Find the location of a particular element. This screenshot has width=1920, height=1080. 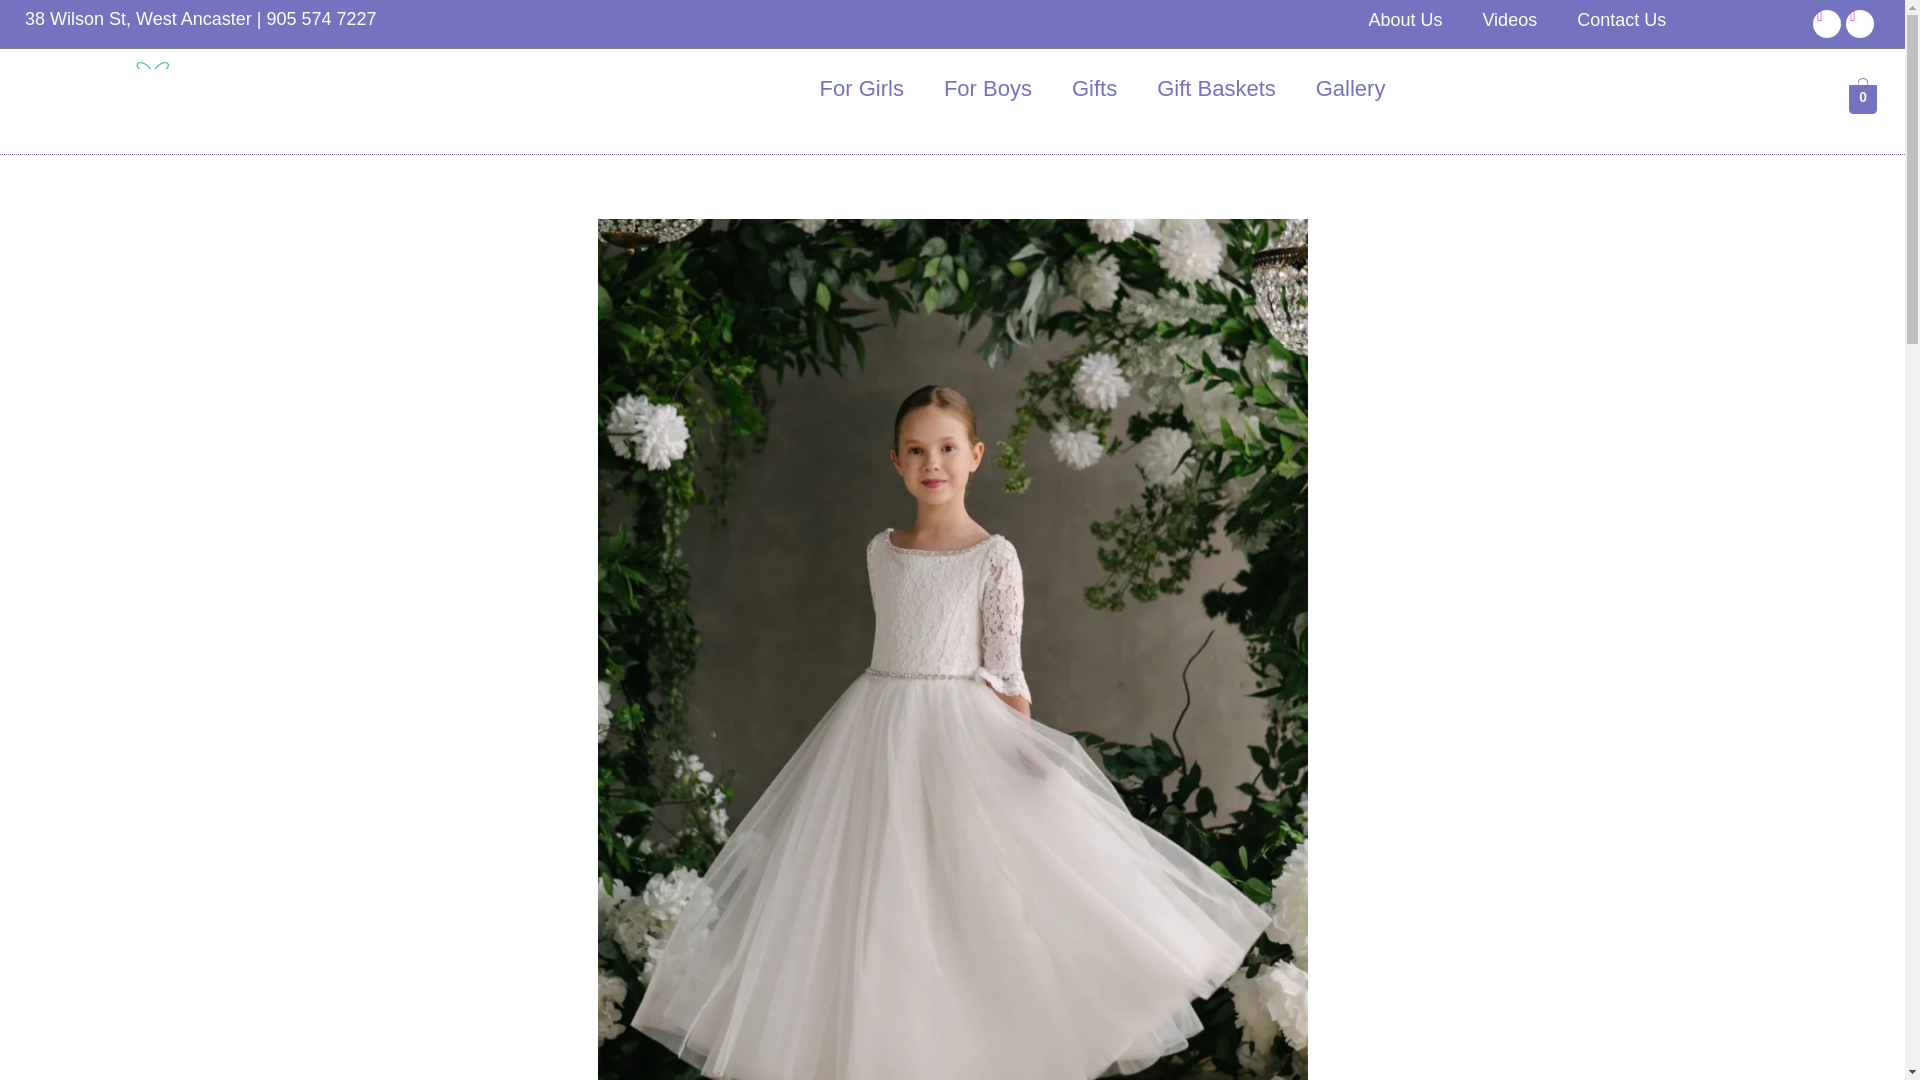

About Us is located at coordinates (1404, 20).